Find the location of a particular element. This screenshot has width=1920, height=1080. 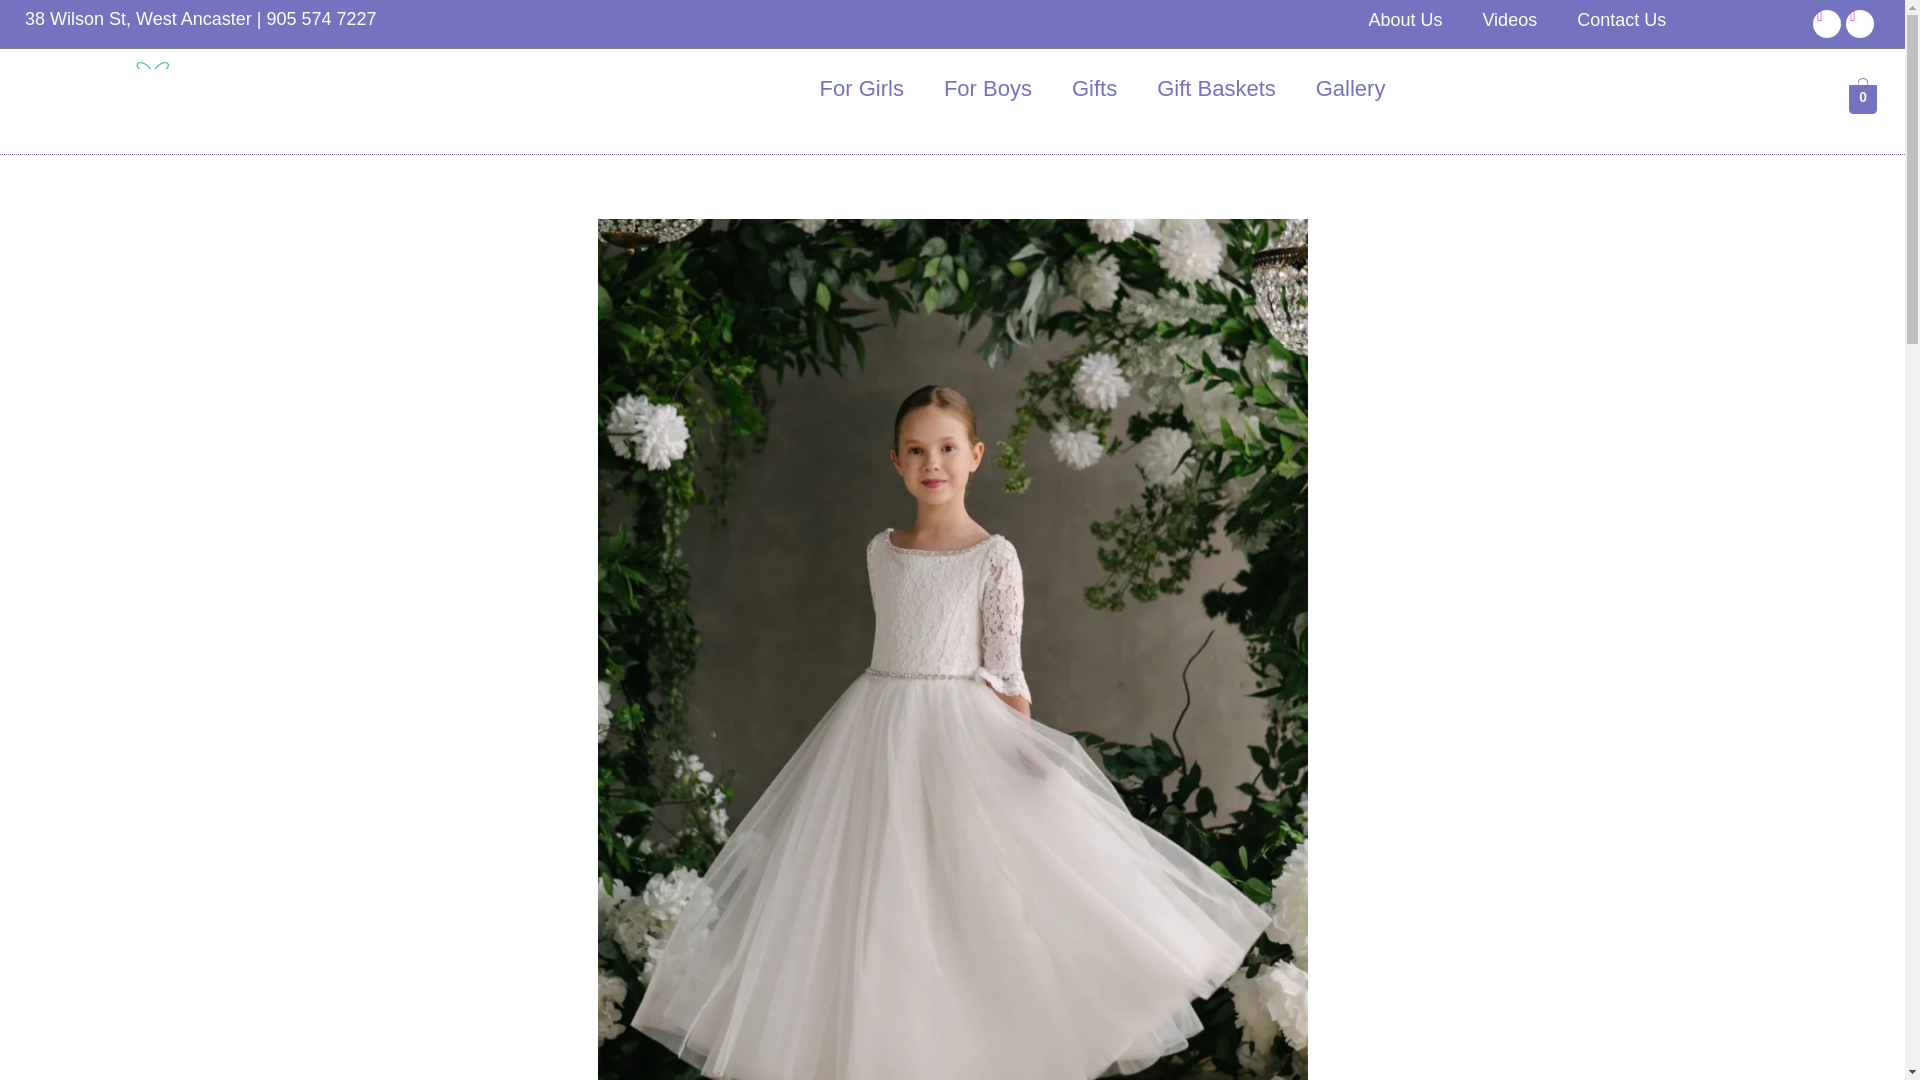

About Us is located at coordinates (1404, 20).